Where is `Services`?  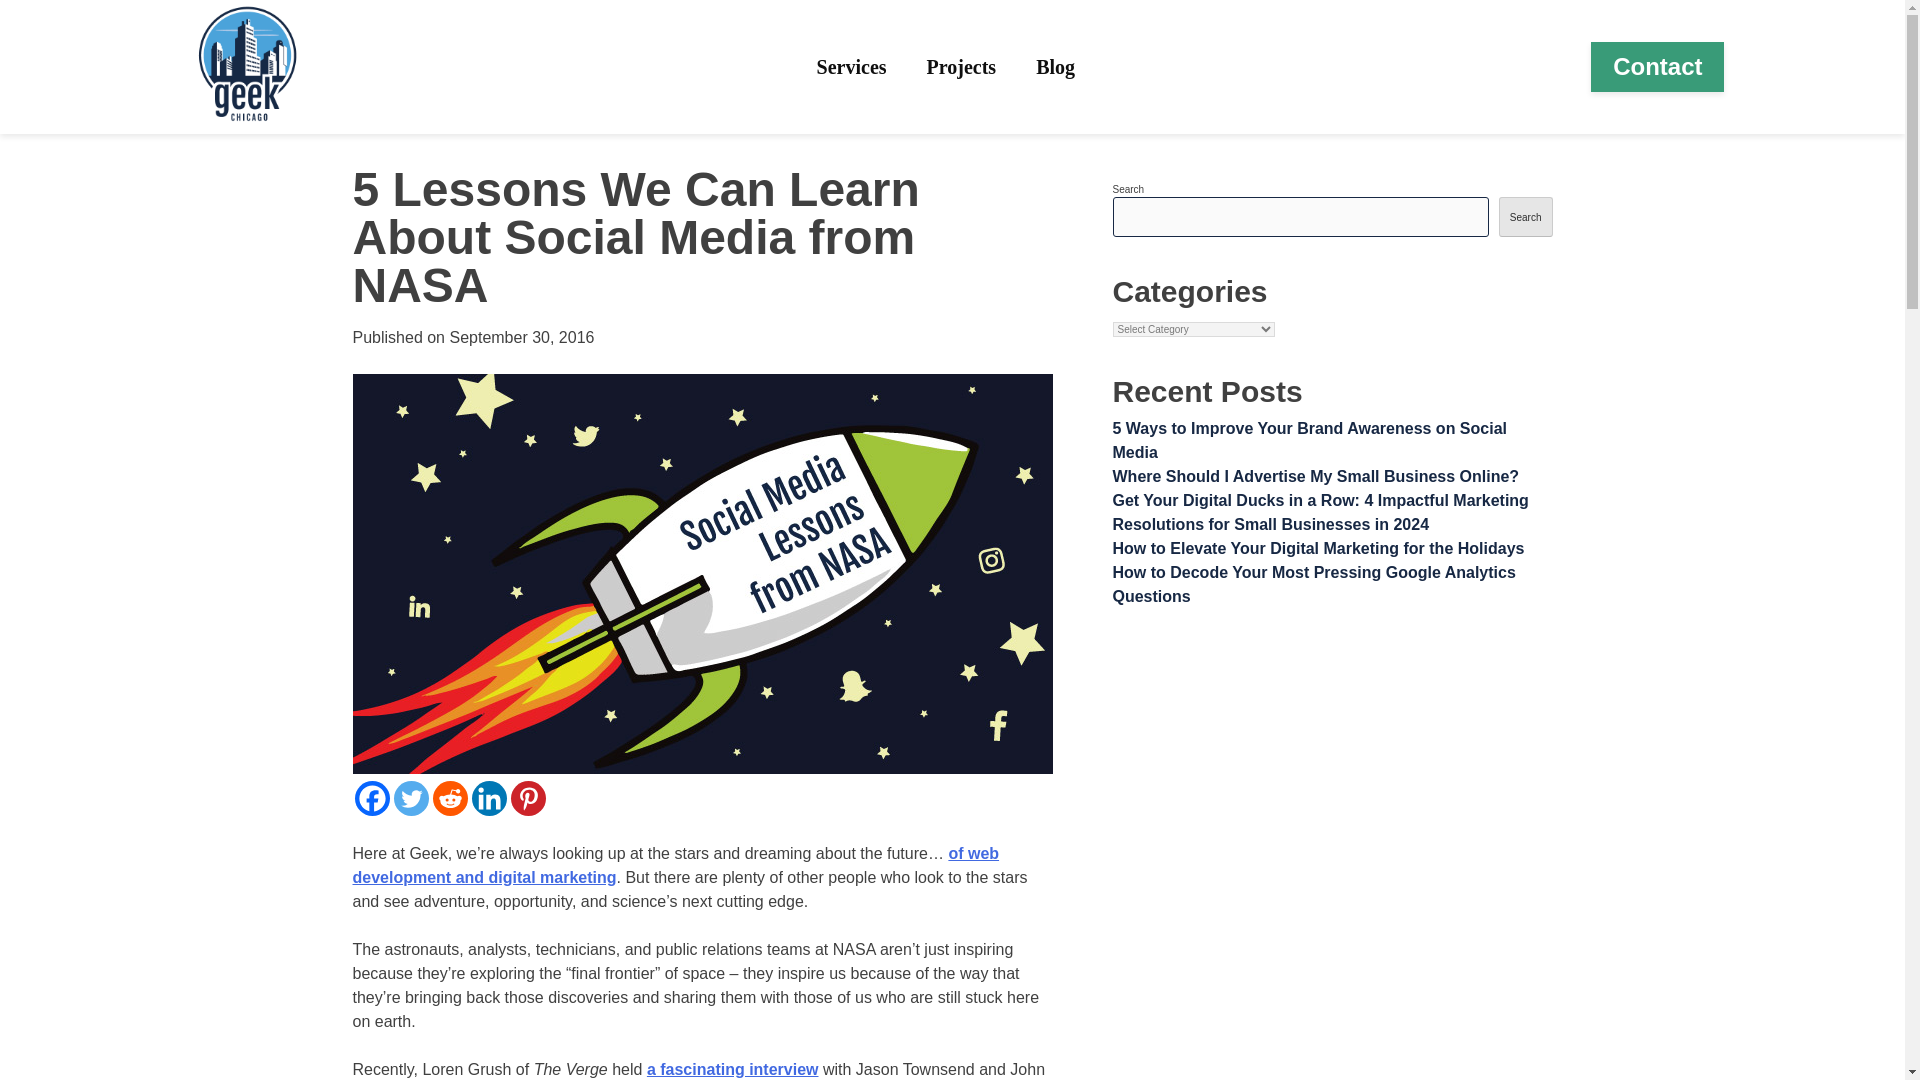
Services is located at coordinates (852, 66).